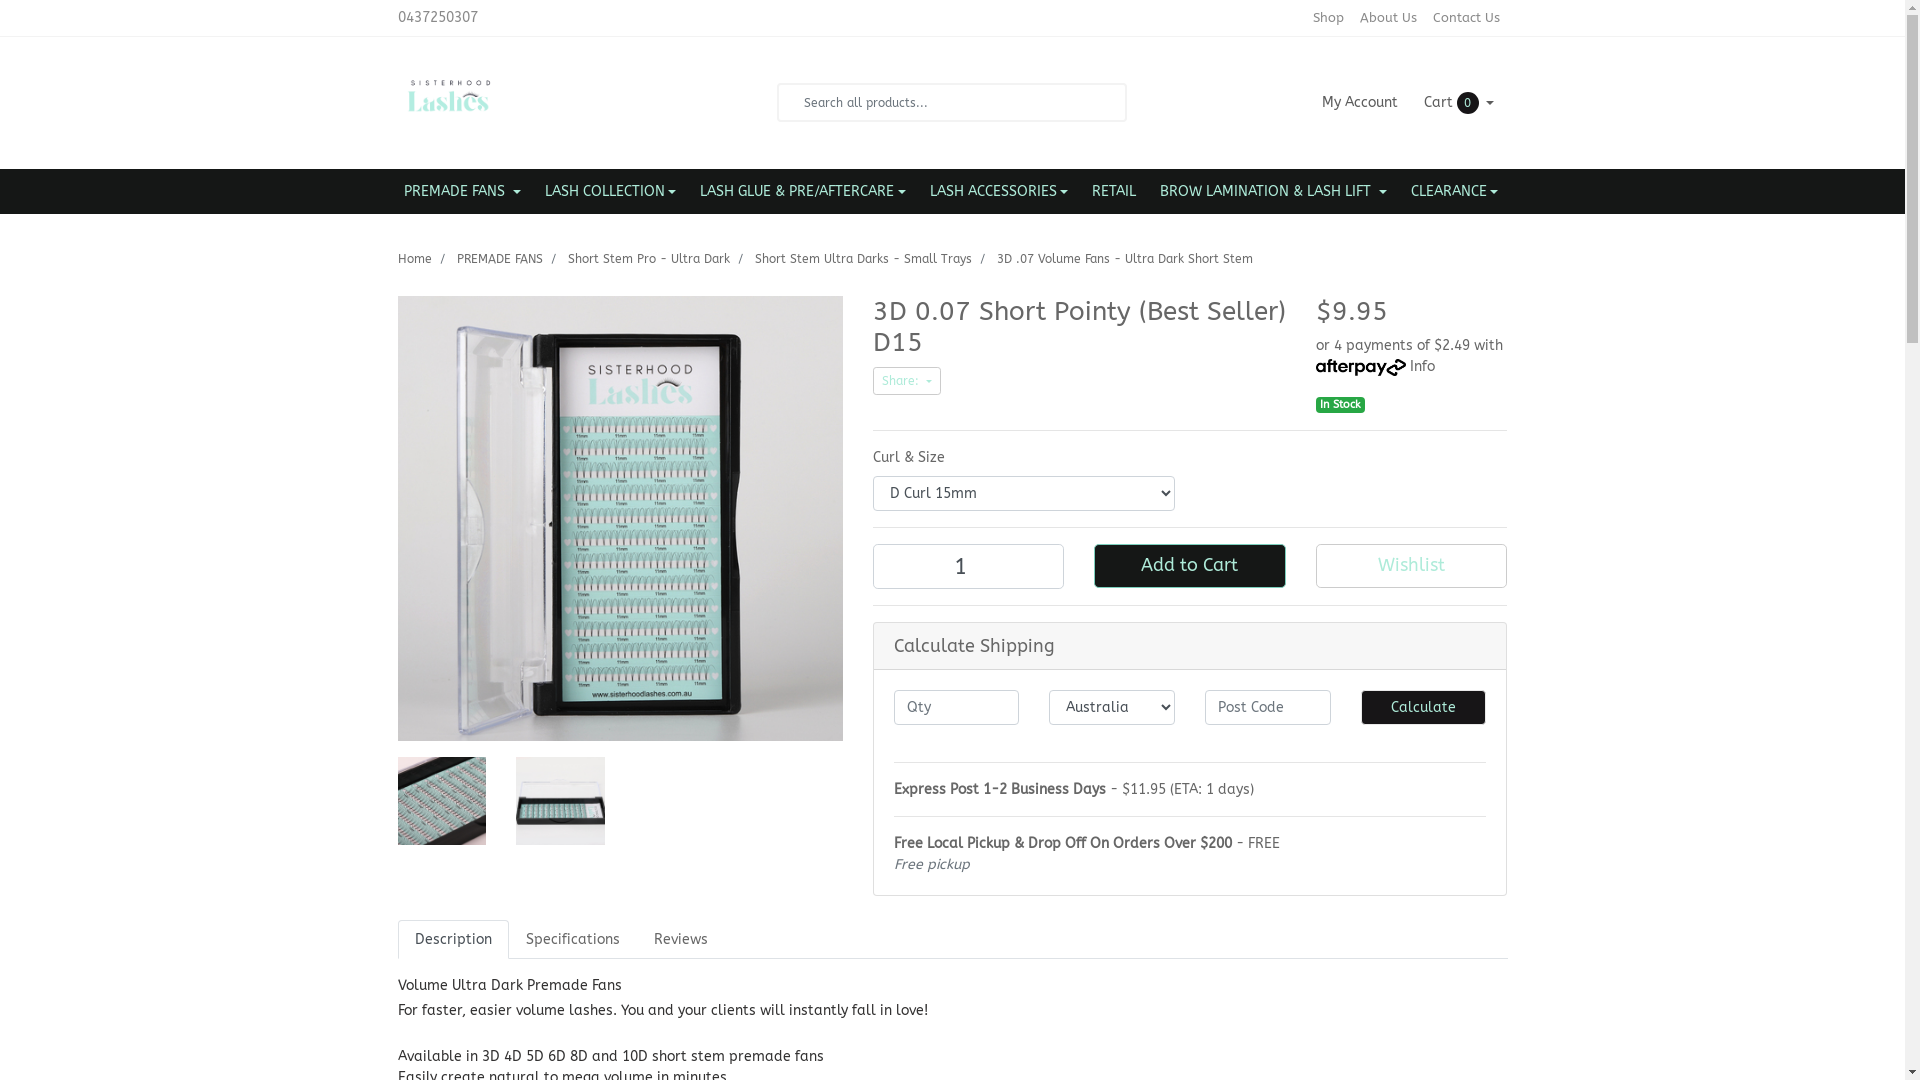  What do you see at coordinates (415, 259) in the screenshot?
I see `Home` at bounding box center [415, 259].